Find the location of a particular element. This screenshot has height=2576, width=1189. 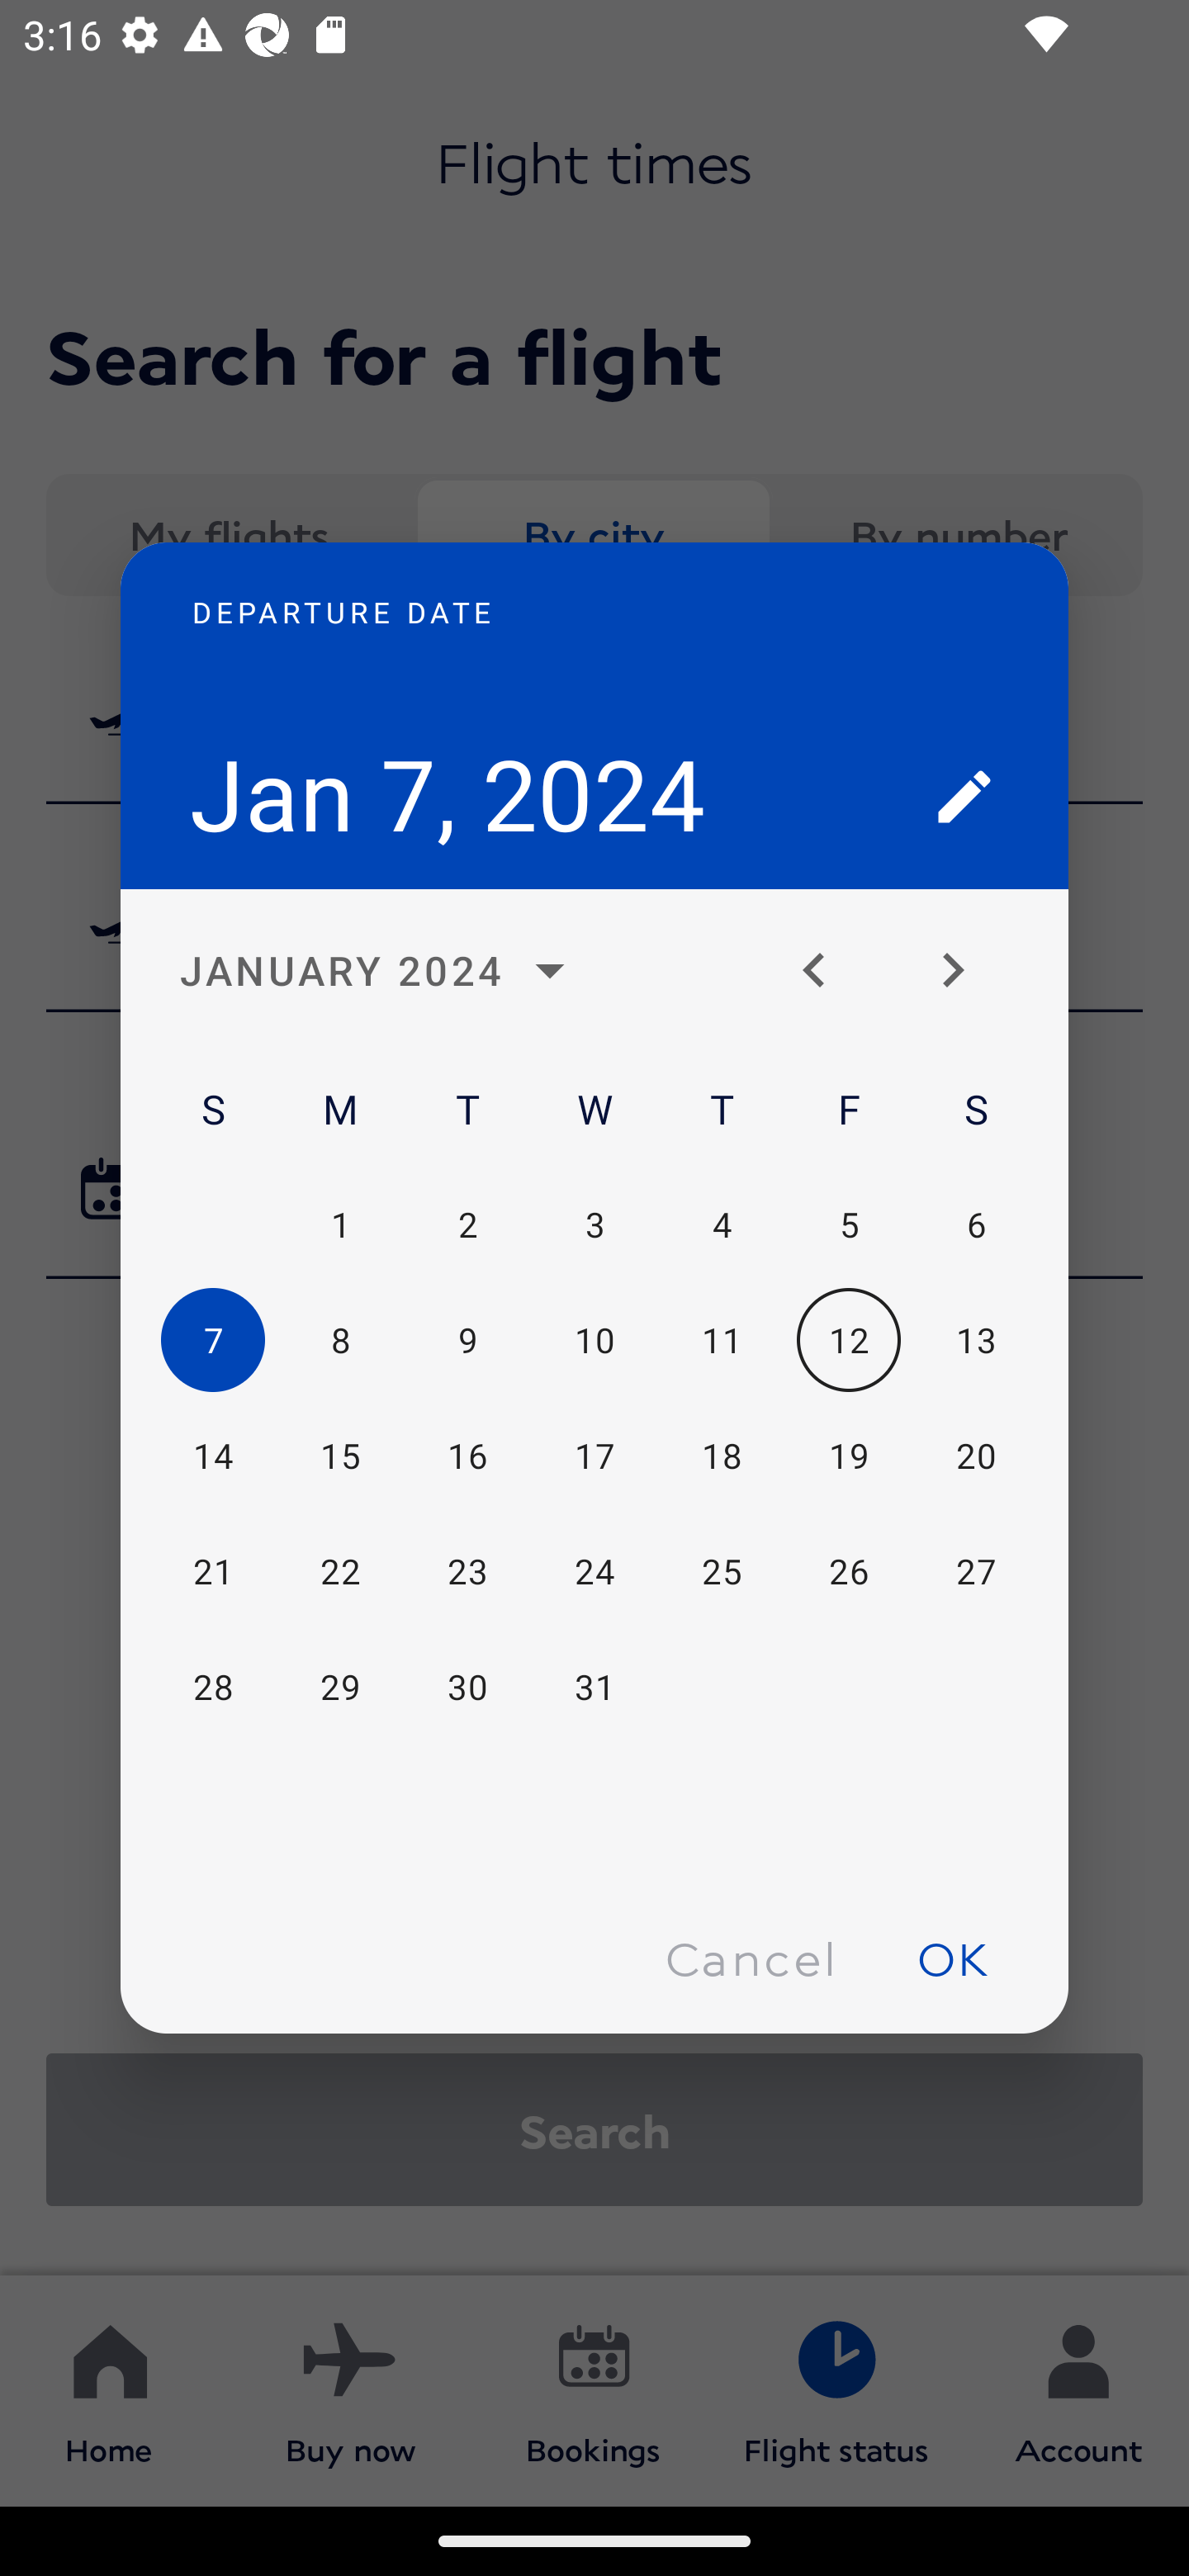

9 Tue, Jan 9 is located at coordinates (467, 1341).